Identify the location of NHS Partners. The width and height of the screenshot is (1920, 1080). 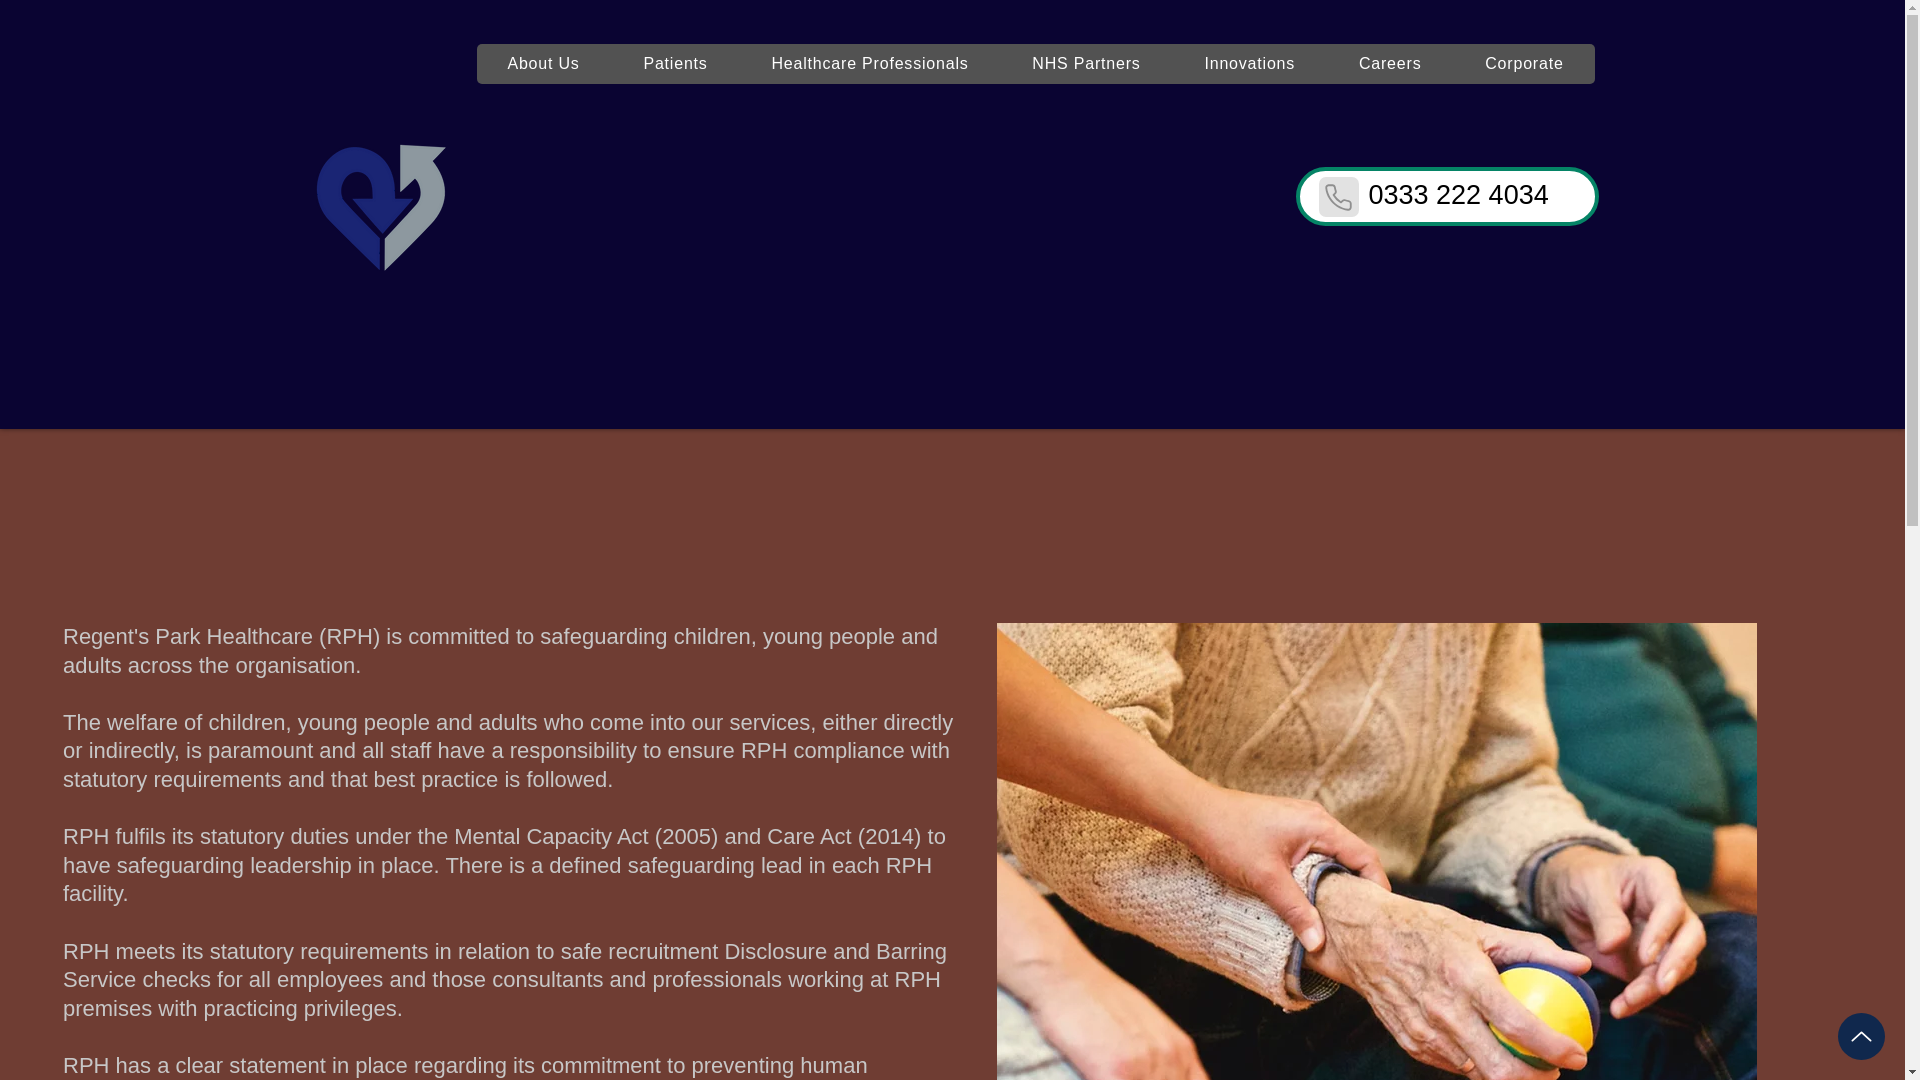
(1086, 64).